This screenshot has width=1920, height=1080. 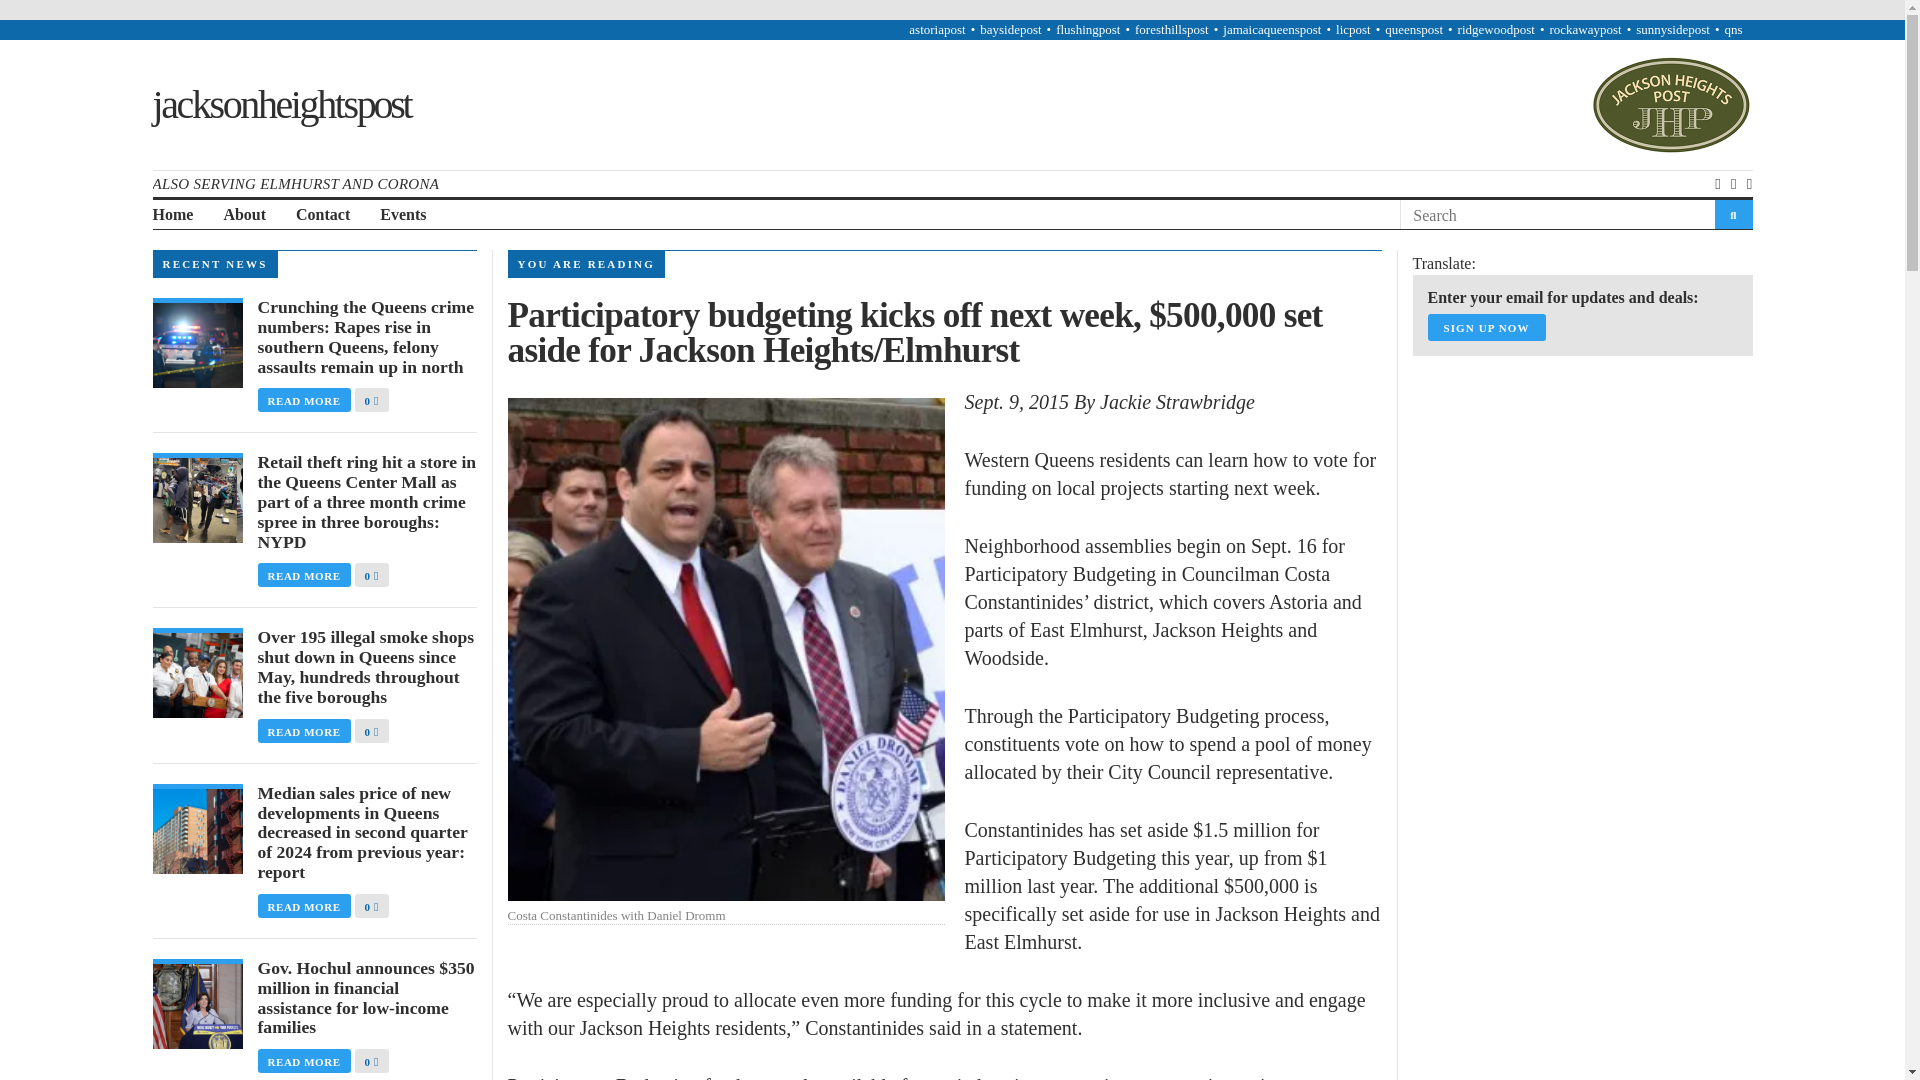 What do you see at coordinates (1010, 28) in the screenshot?
I see `baysidepost` at bounding box center [1010, 28].